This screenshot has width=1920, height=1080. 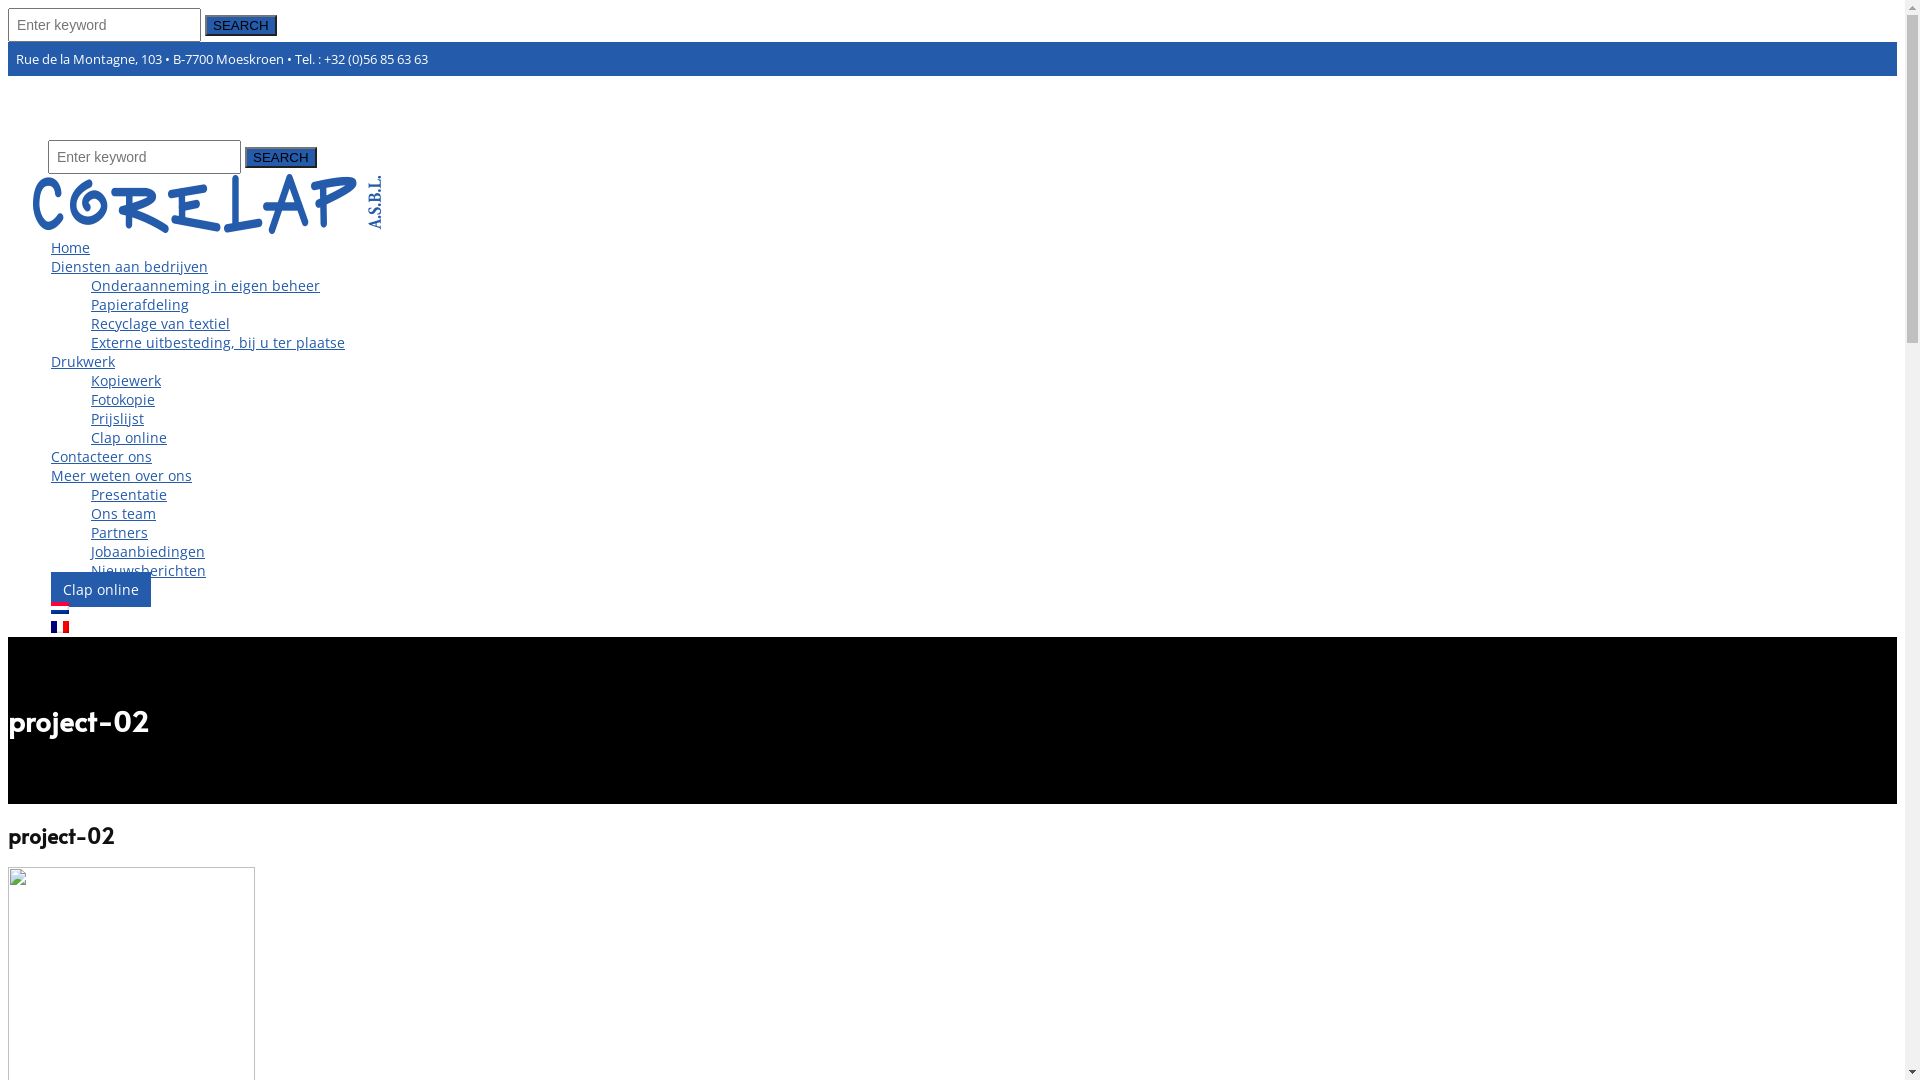 I want to click on Ons team, so click(x=124, y=514).